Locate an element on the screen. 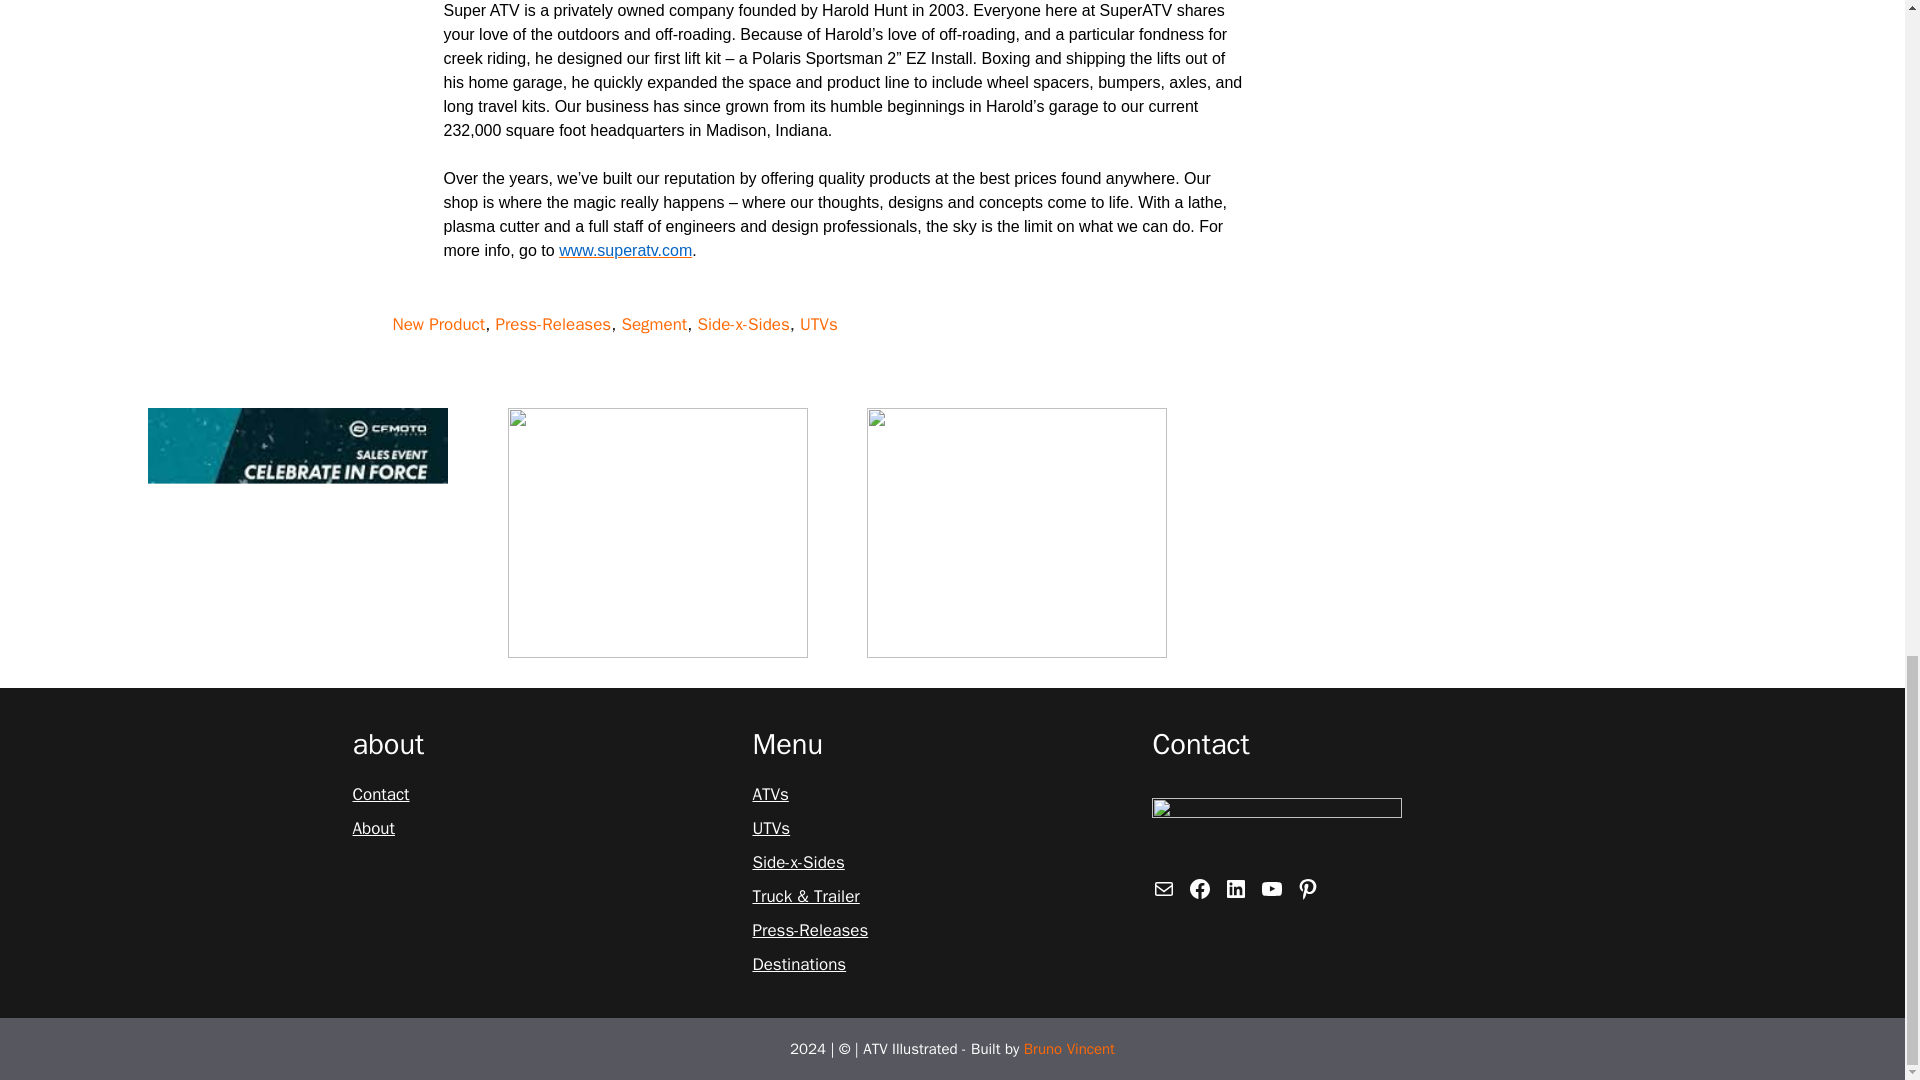  ATVs is located at coordinates (770, 794).